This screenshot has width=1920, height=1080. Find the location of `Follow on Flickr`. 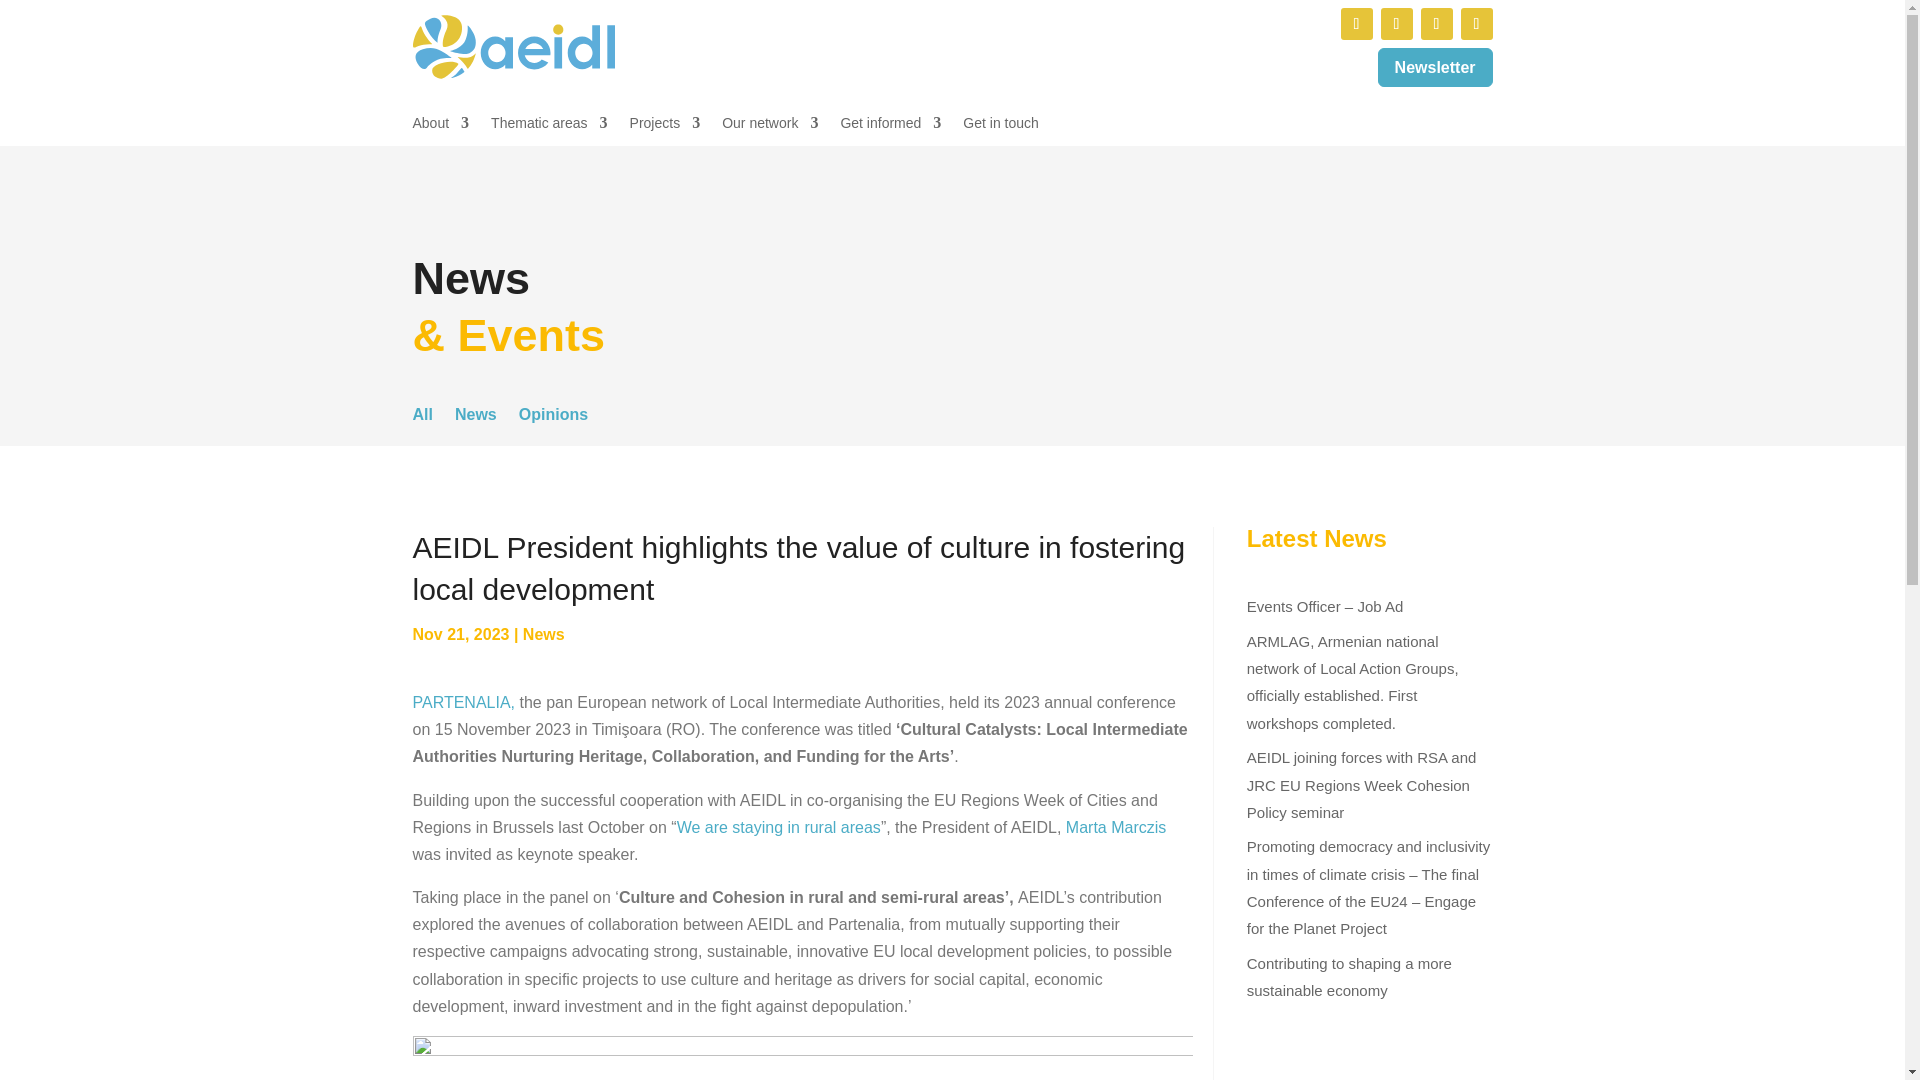

Follow on Flickr is located at coordinates (1475, 23).